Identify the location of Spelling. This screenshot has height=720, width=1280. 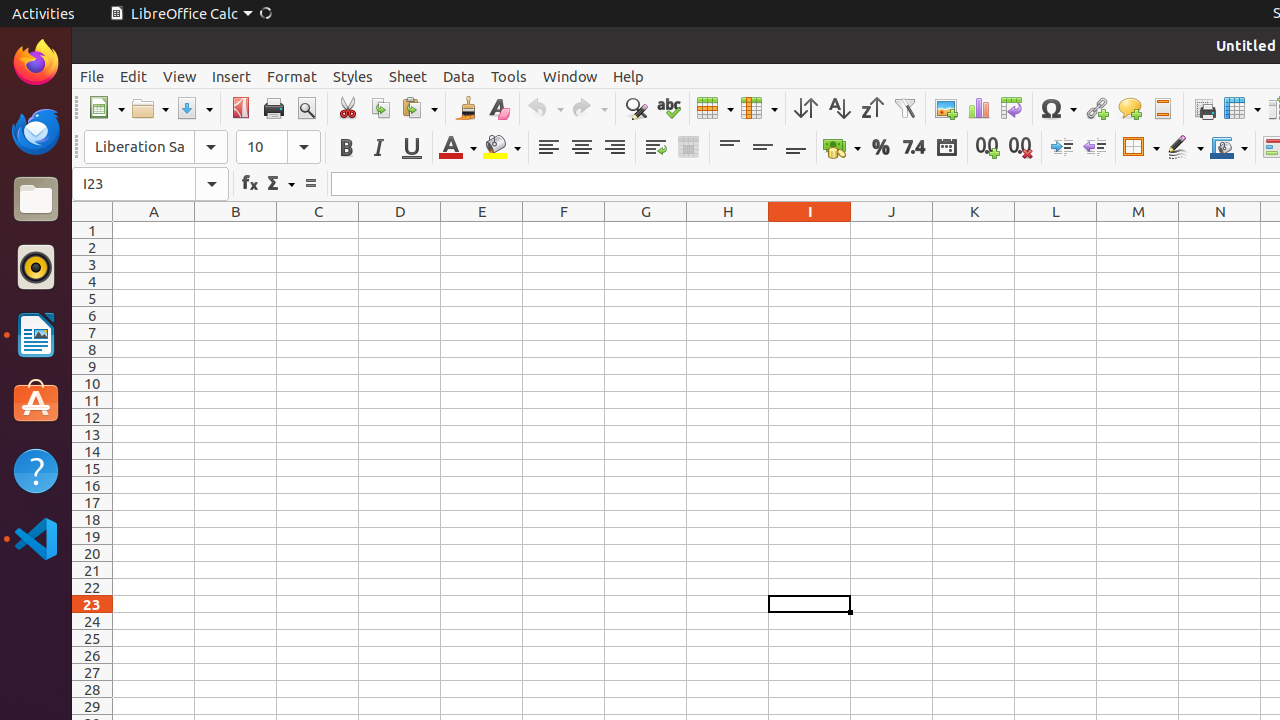
(668, 108).